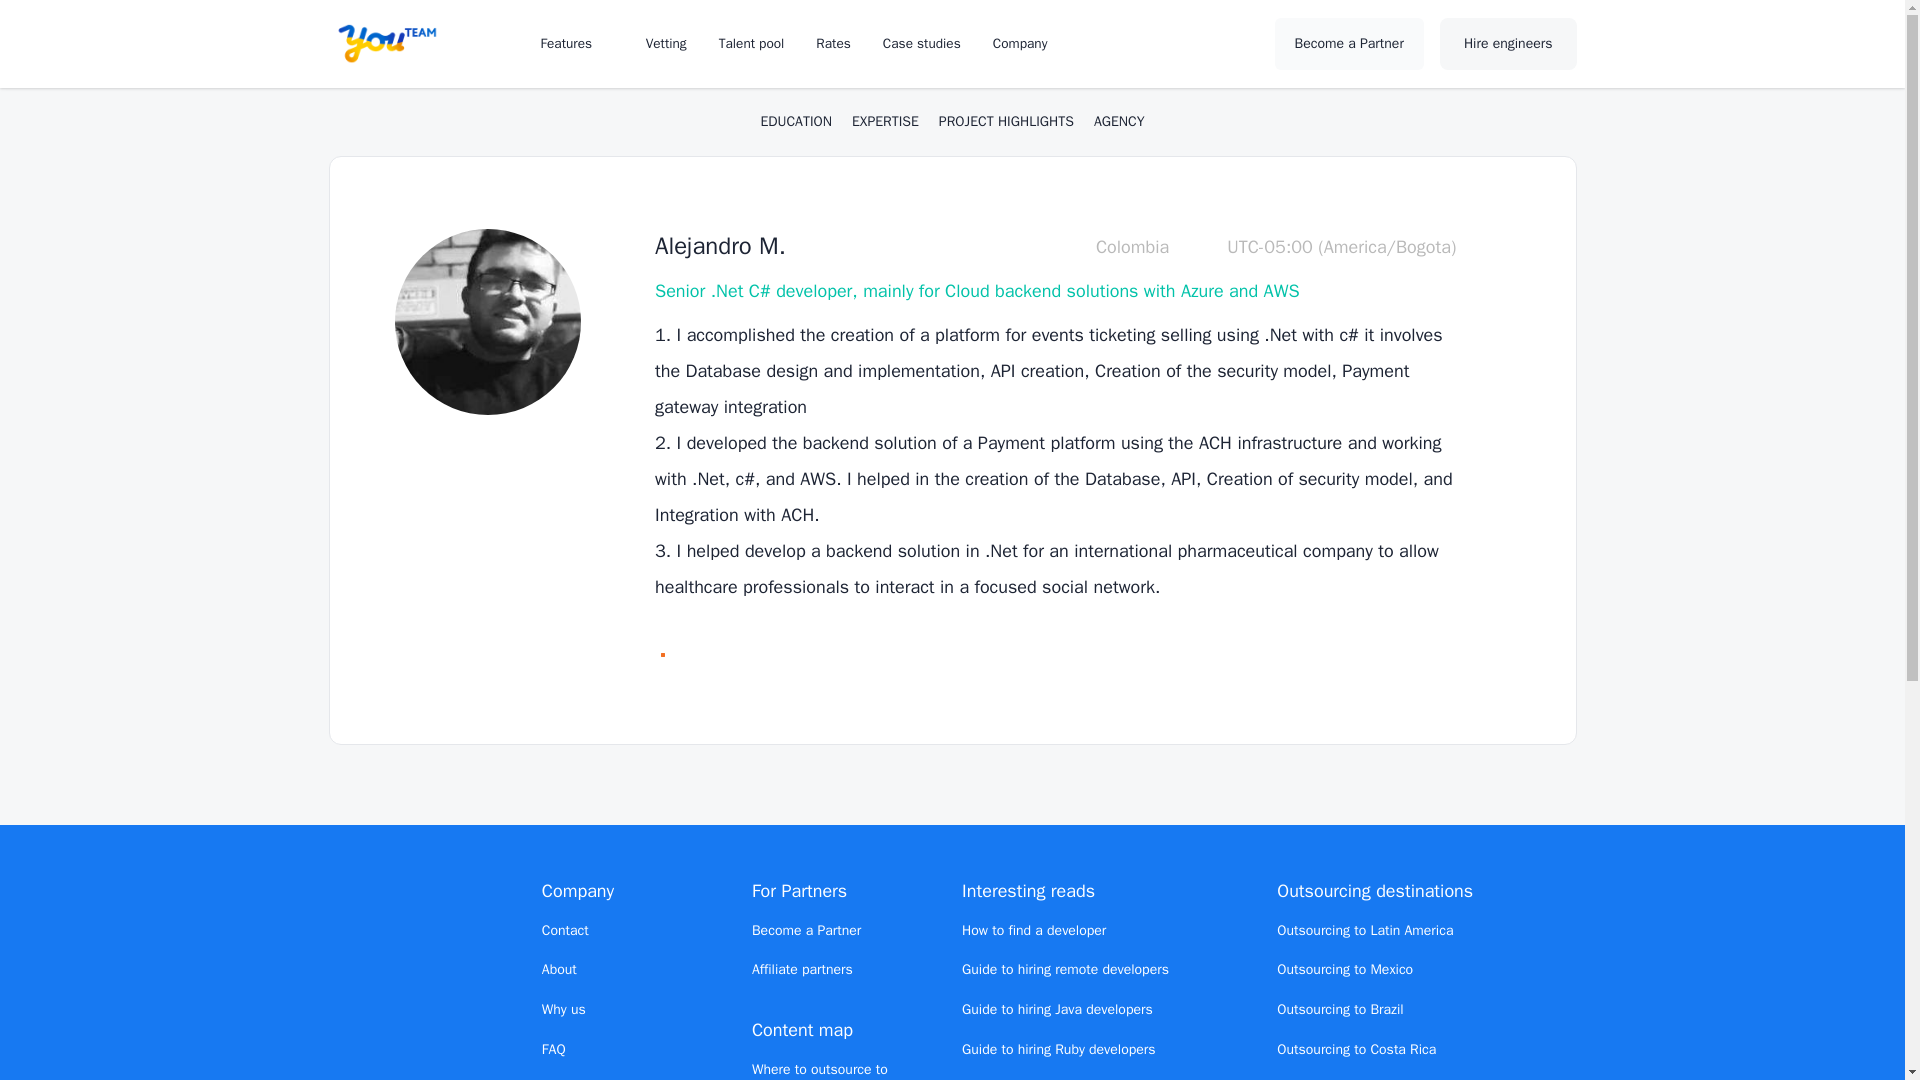 Image resolution: width=1920 pixels, height=1080 pixels. Describe the element at coordinates (1065, 970) in the screenshot. I see `Guide to hiring remote developers` at that location.